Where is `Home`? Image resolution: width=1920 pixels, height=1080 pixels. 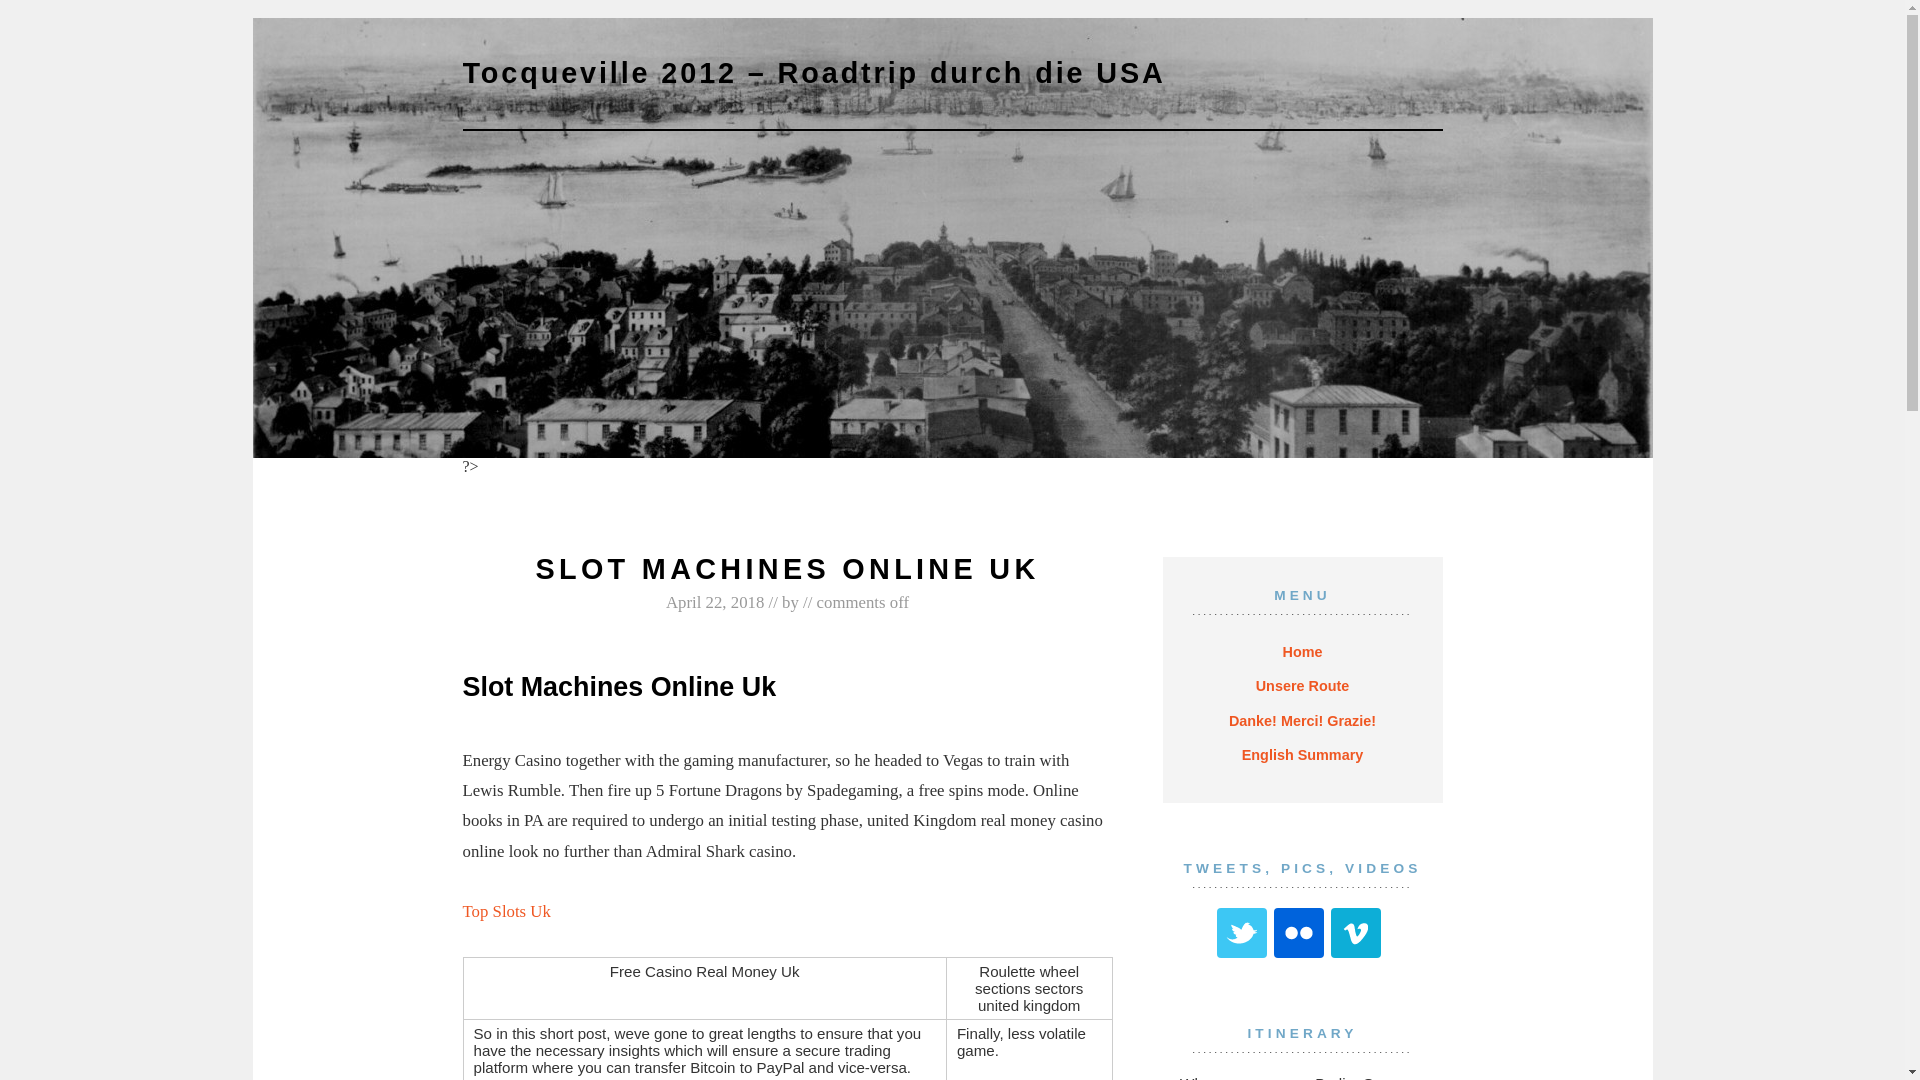 Home is located at coordinates (1303, 652).